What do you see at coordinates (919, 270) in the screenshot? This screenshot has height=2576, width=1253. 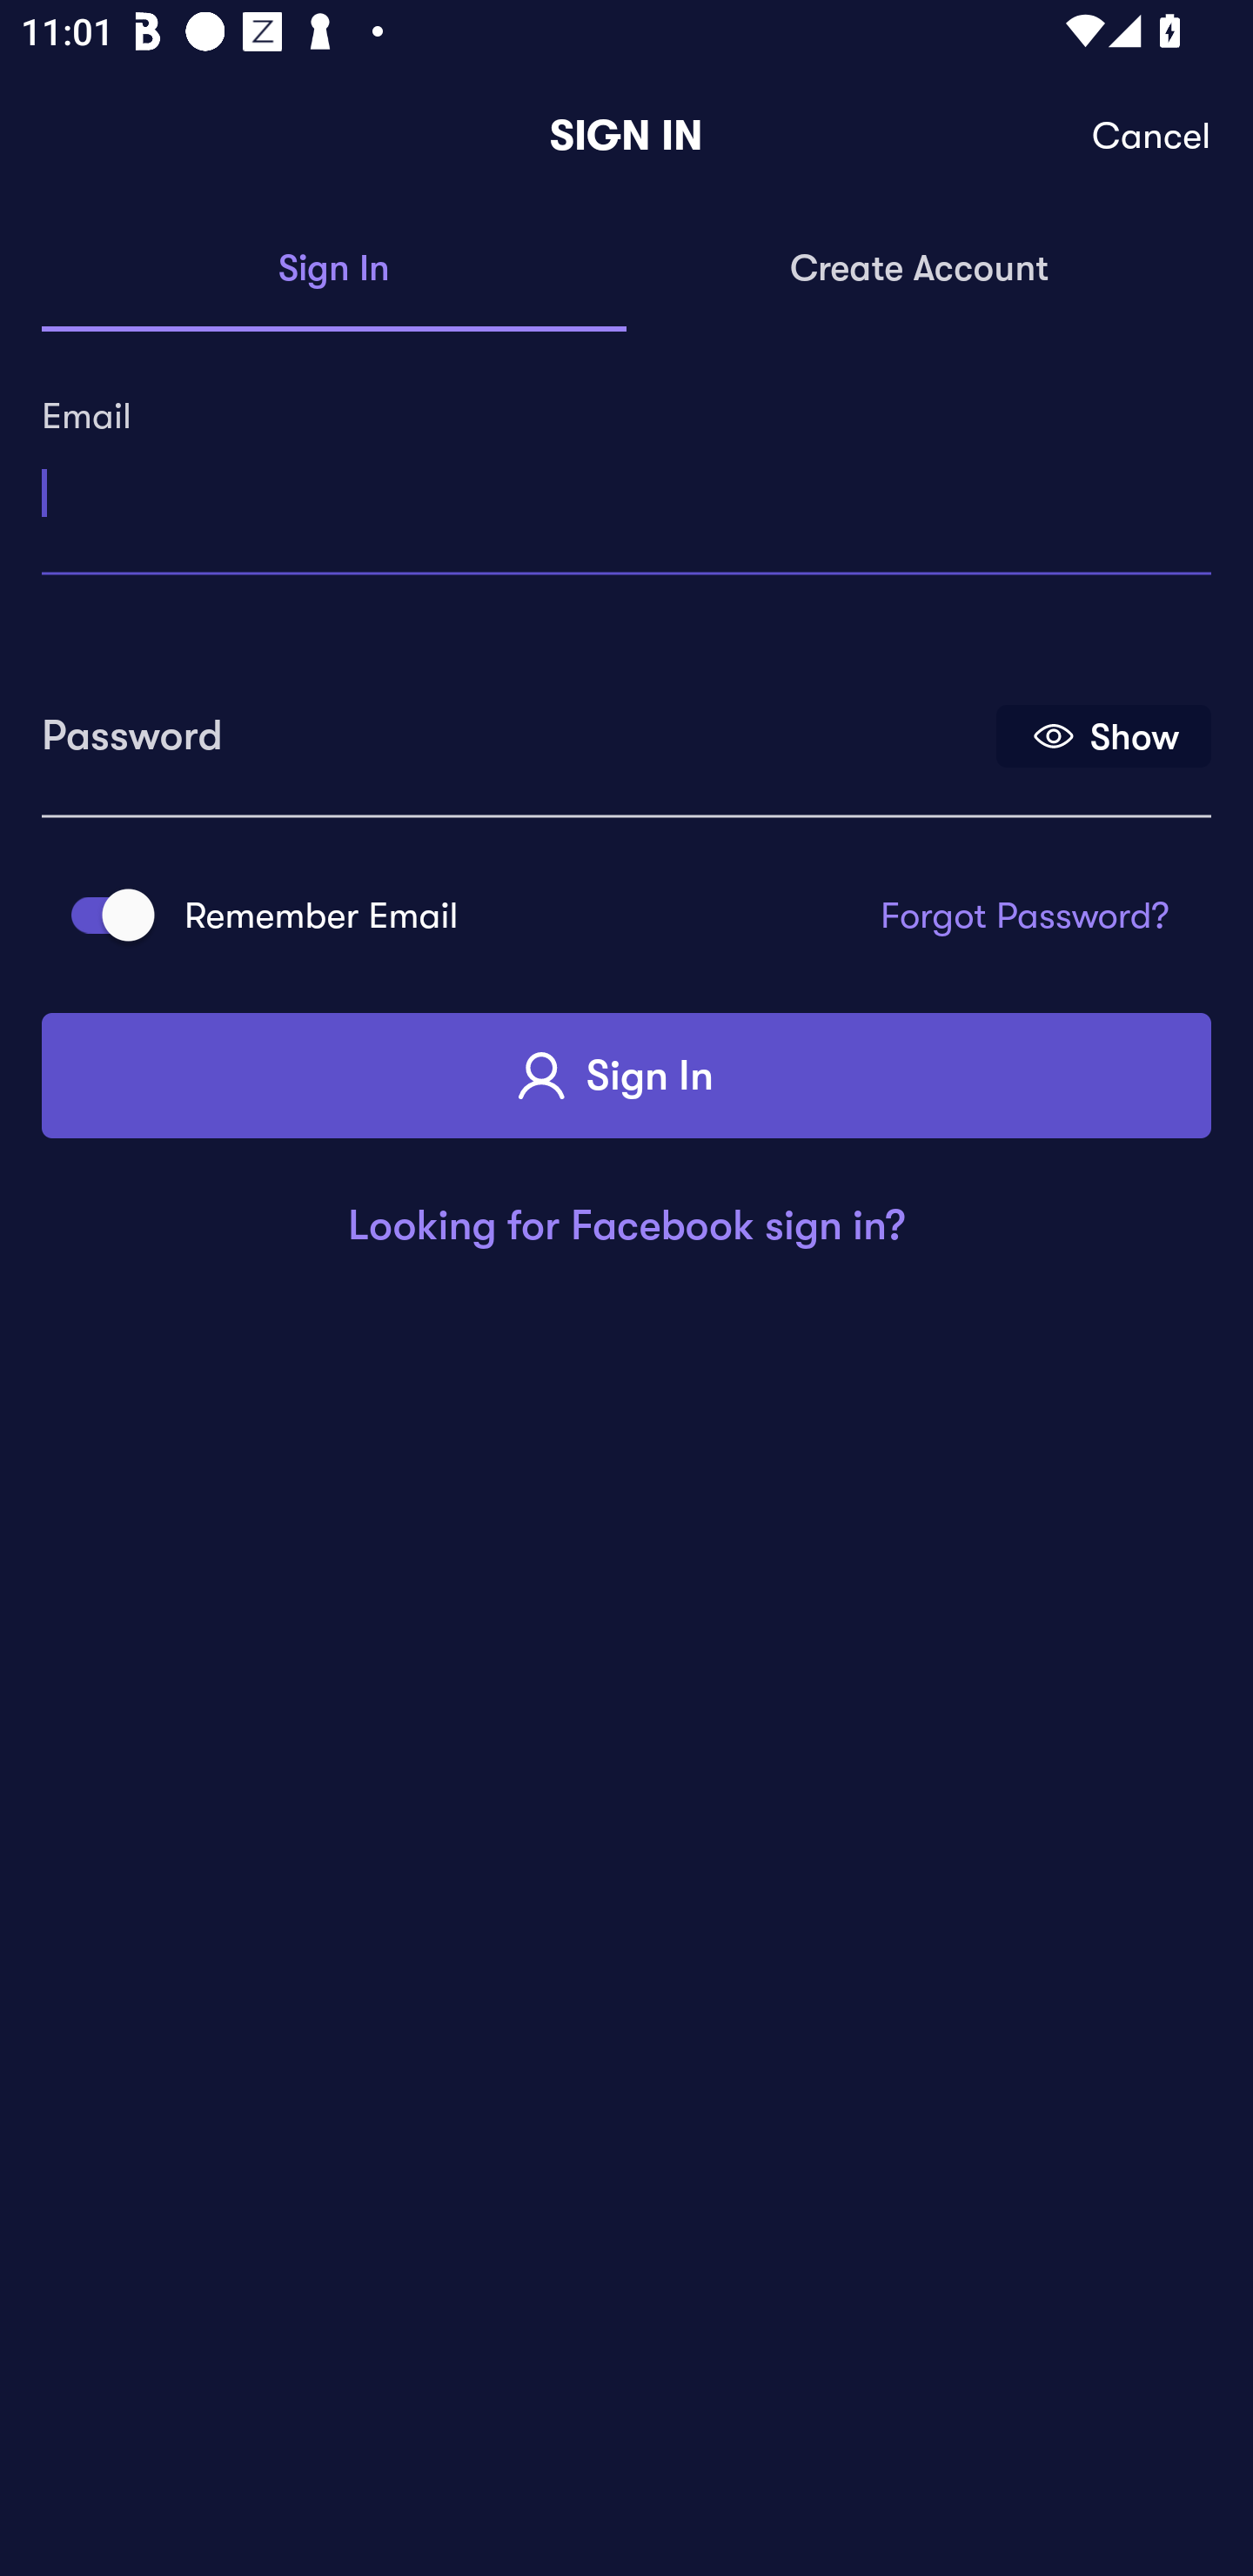 I see `Create Account` at bounding box center [919, 270].